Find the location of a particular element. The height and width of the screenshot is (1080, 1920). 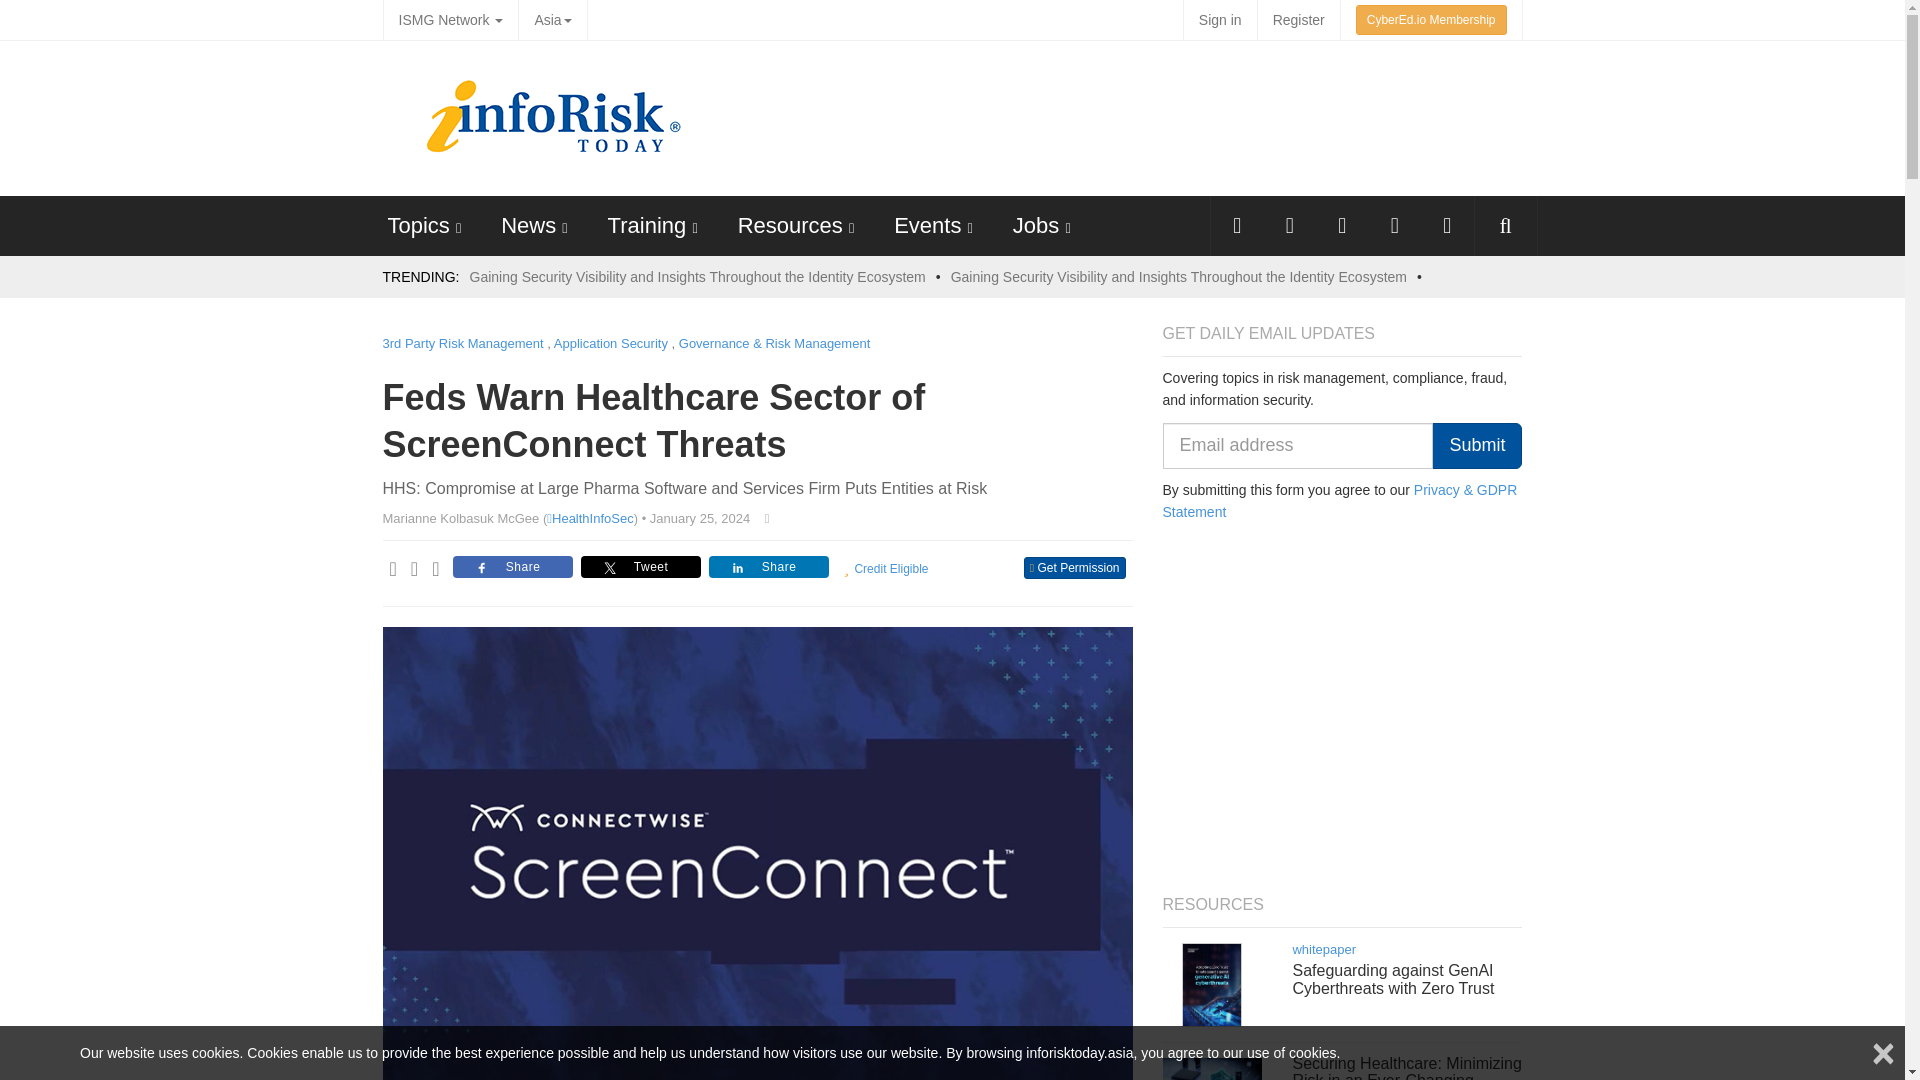

ISMG Network is located at coordinates (450, 20).